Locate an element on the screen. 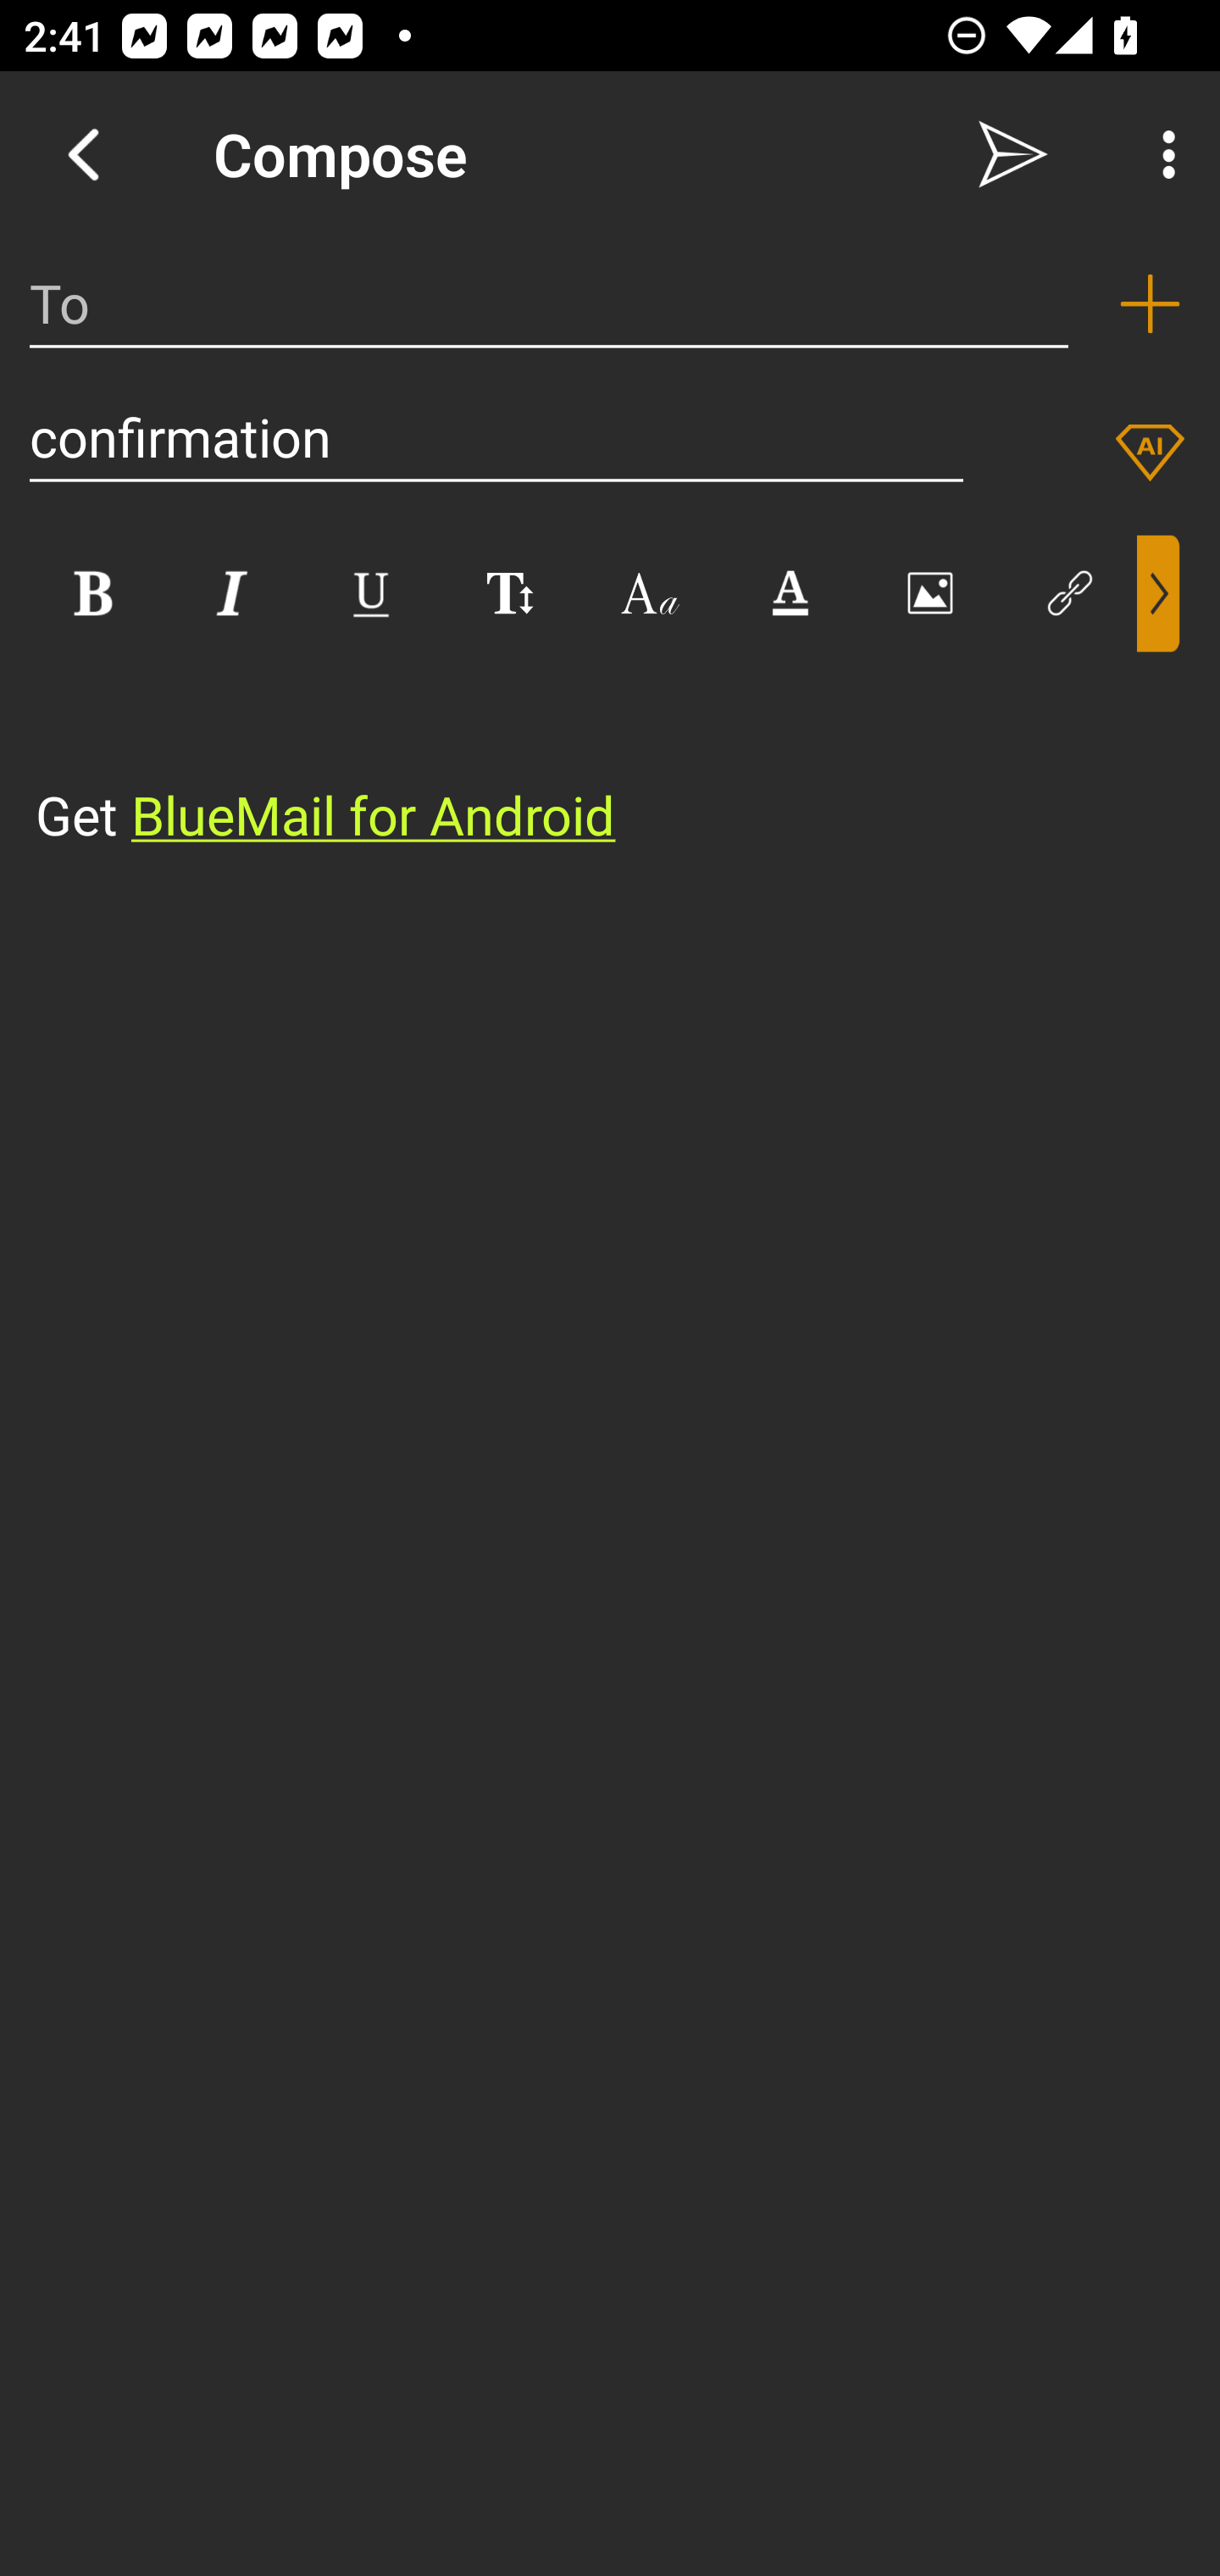 This screenshot has height=2576, width=1220. To is located at coordinates (549, 303).